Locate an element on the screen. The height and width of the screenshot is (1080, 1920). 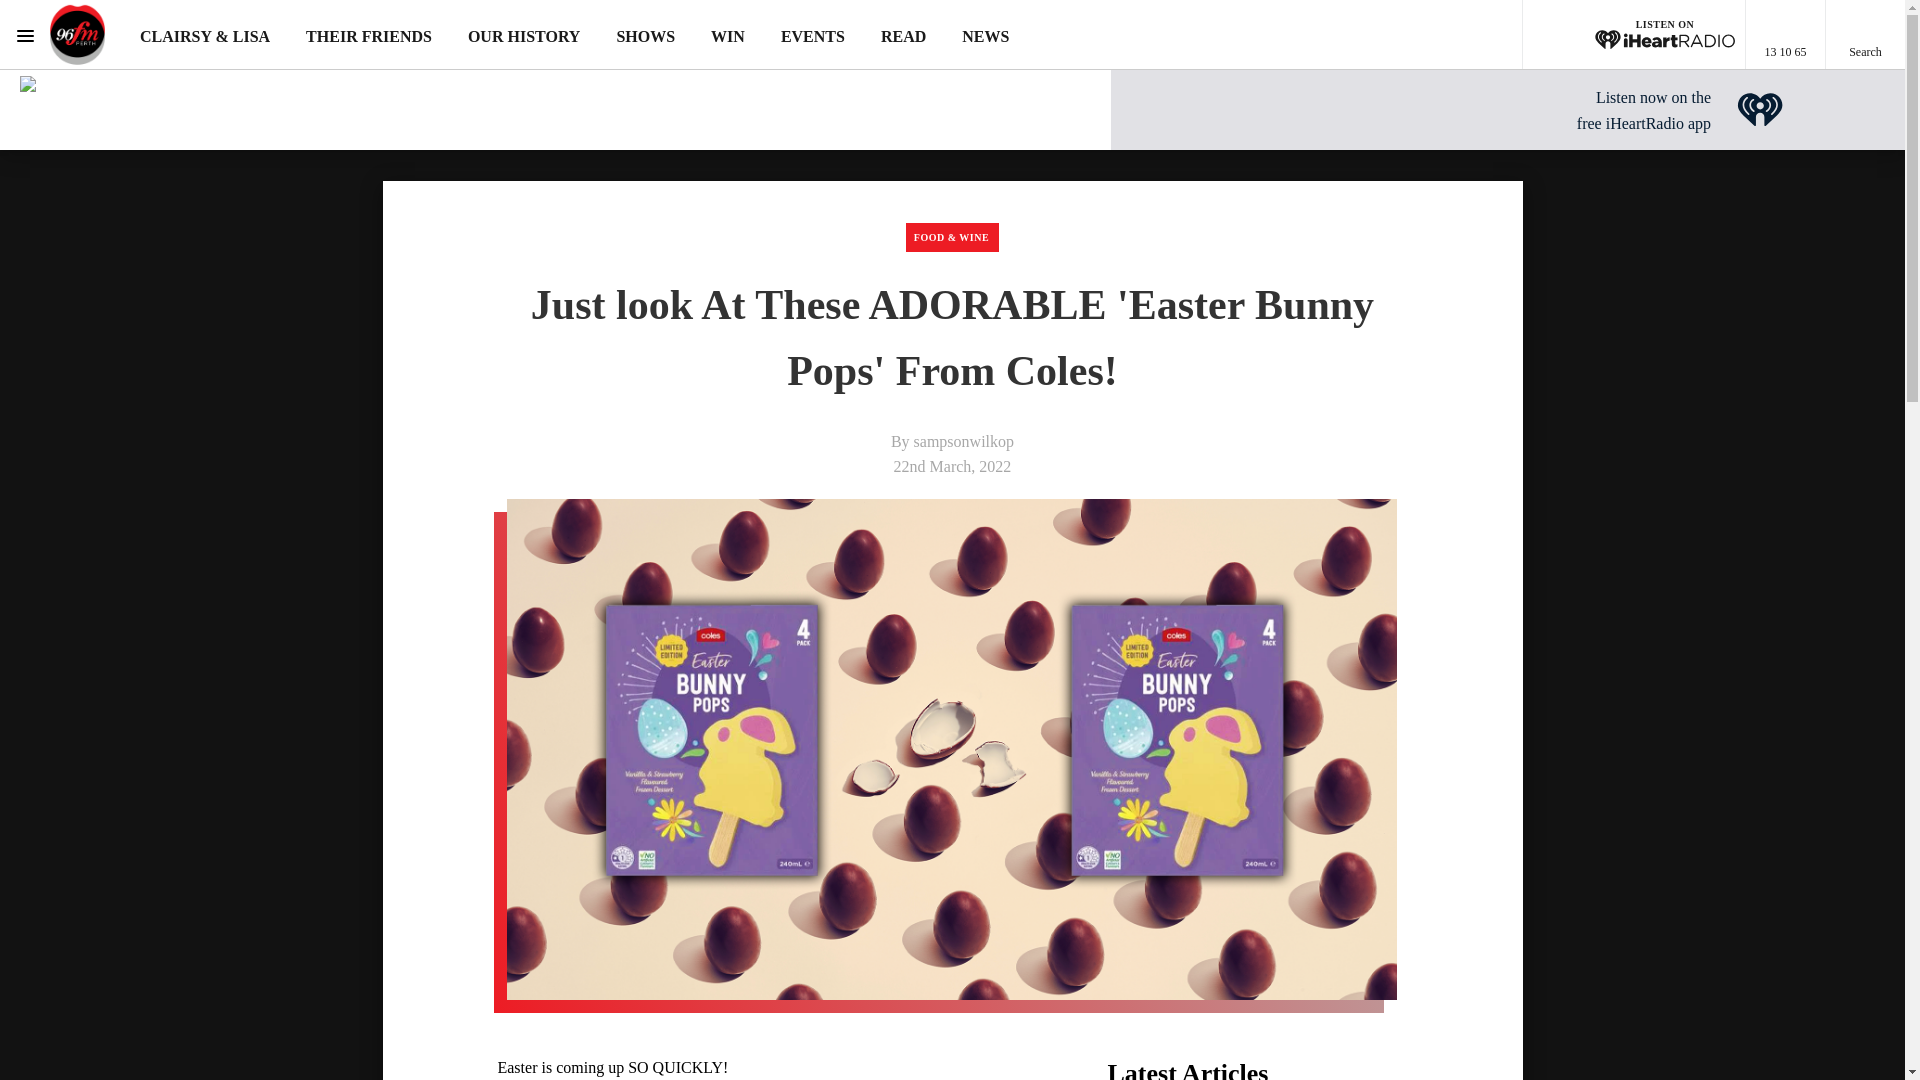
iHeart is located at coordinates (1760, 109).